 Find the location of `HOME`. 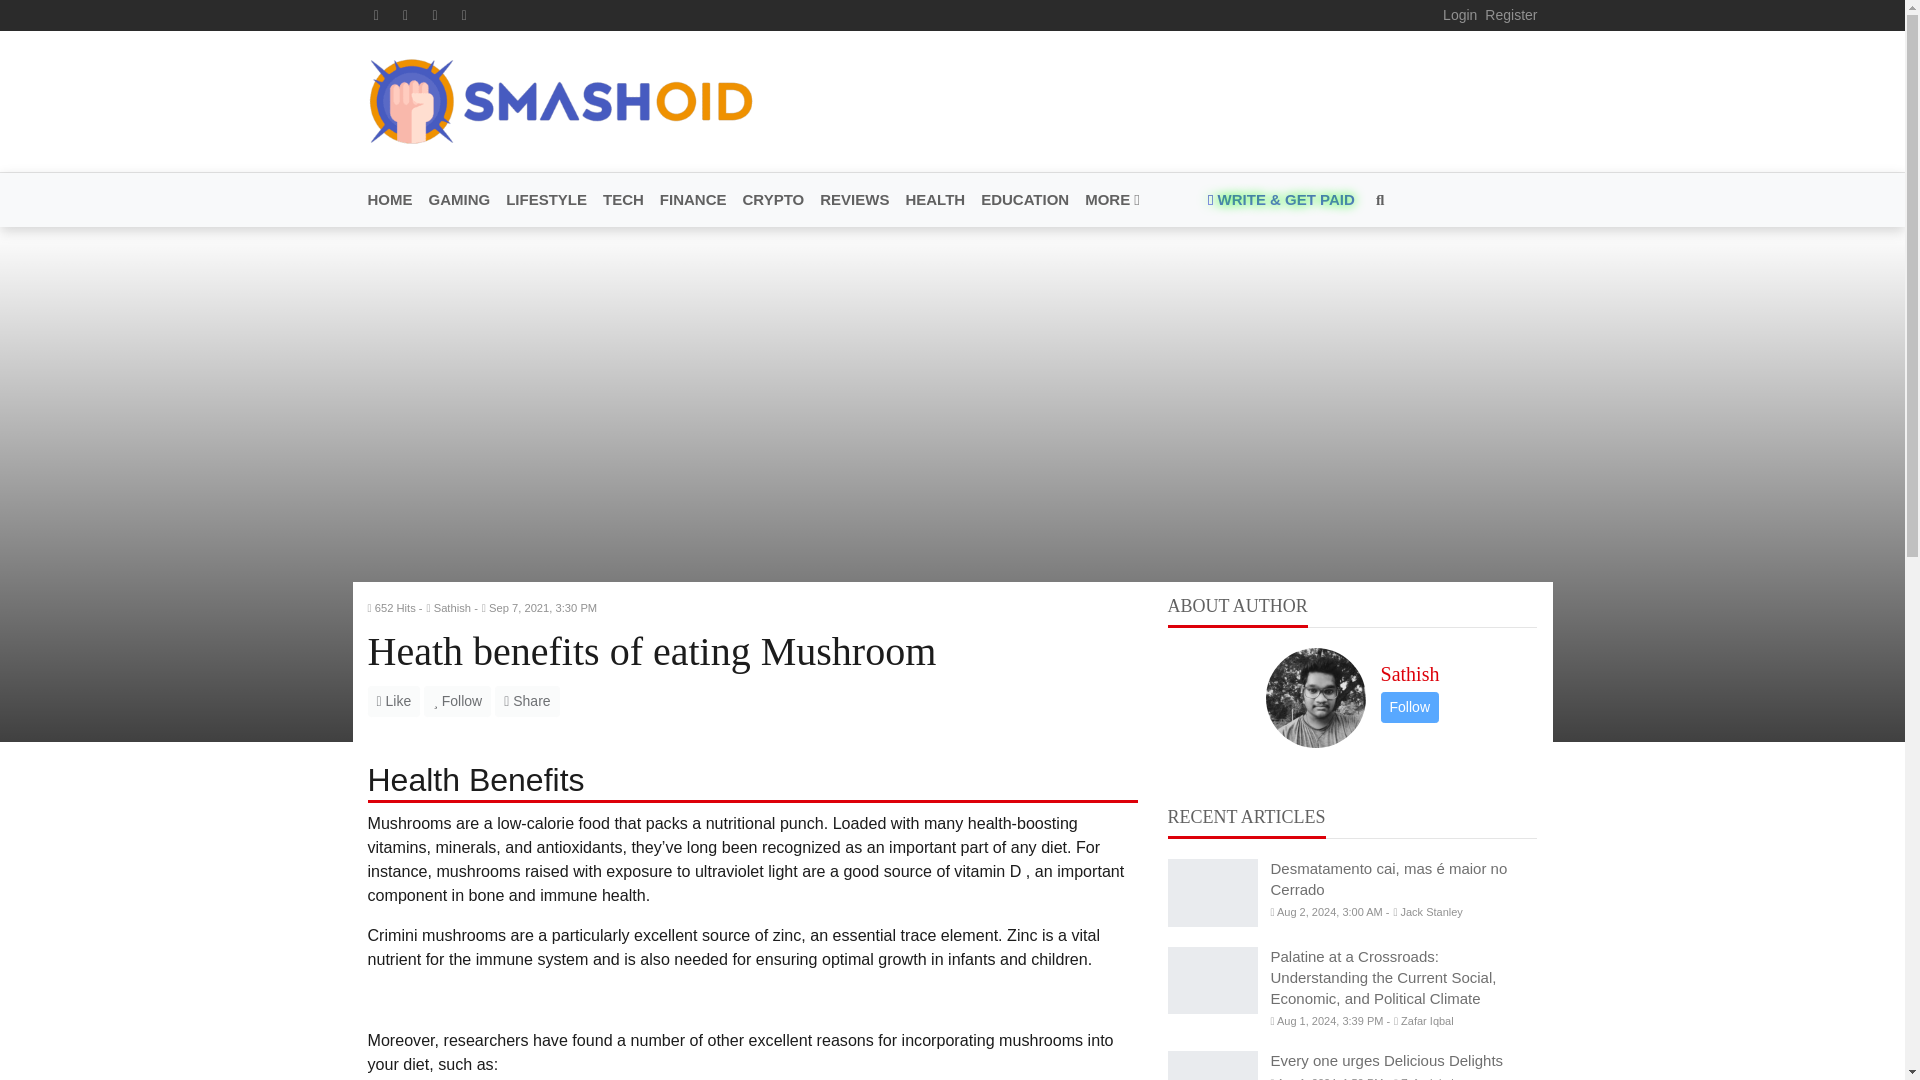

HOME is located at coordinates (394, 200).